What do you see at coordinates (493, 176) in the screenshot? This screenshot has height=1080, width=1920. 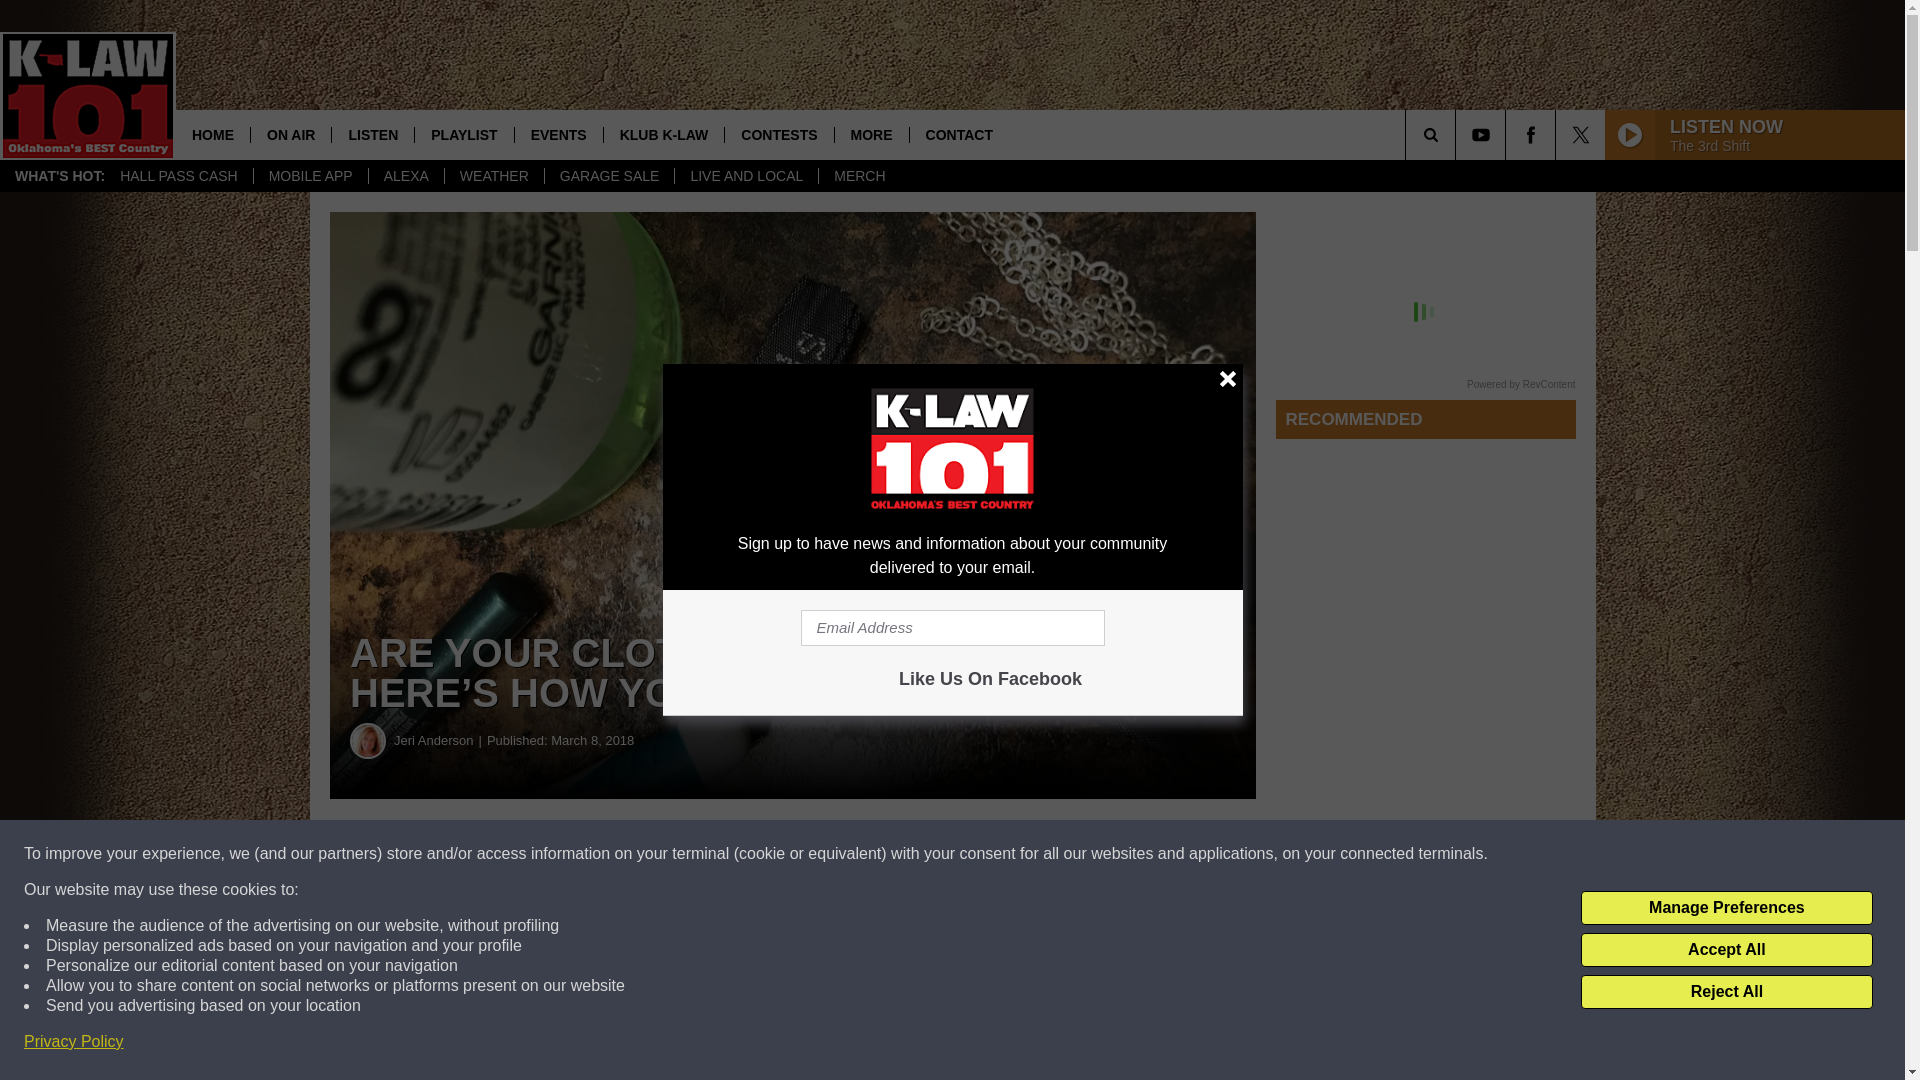 I see `WEATHER` at bounding box center [493, 176].